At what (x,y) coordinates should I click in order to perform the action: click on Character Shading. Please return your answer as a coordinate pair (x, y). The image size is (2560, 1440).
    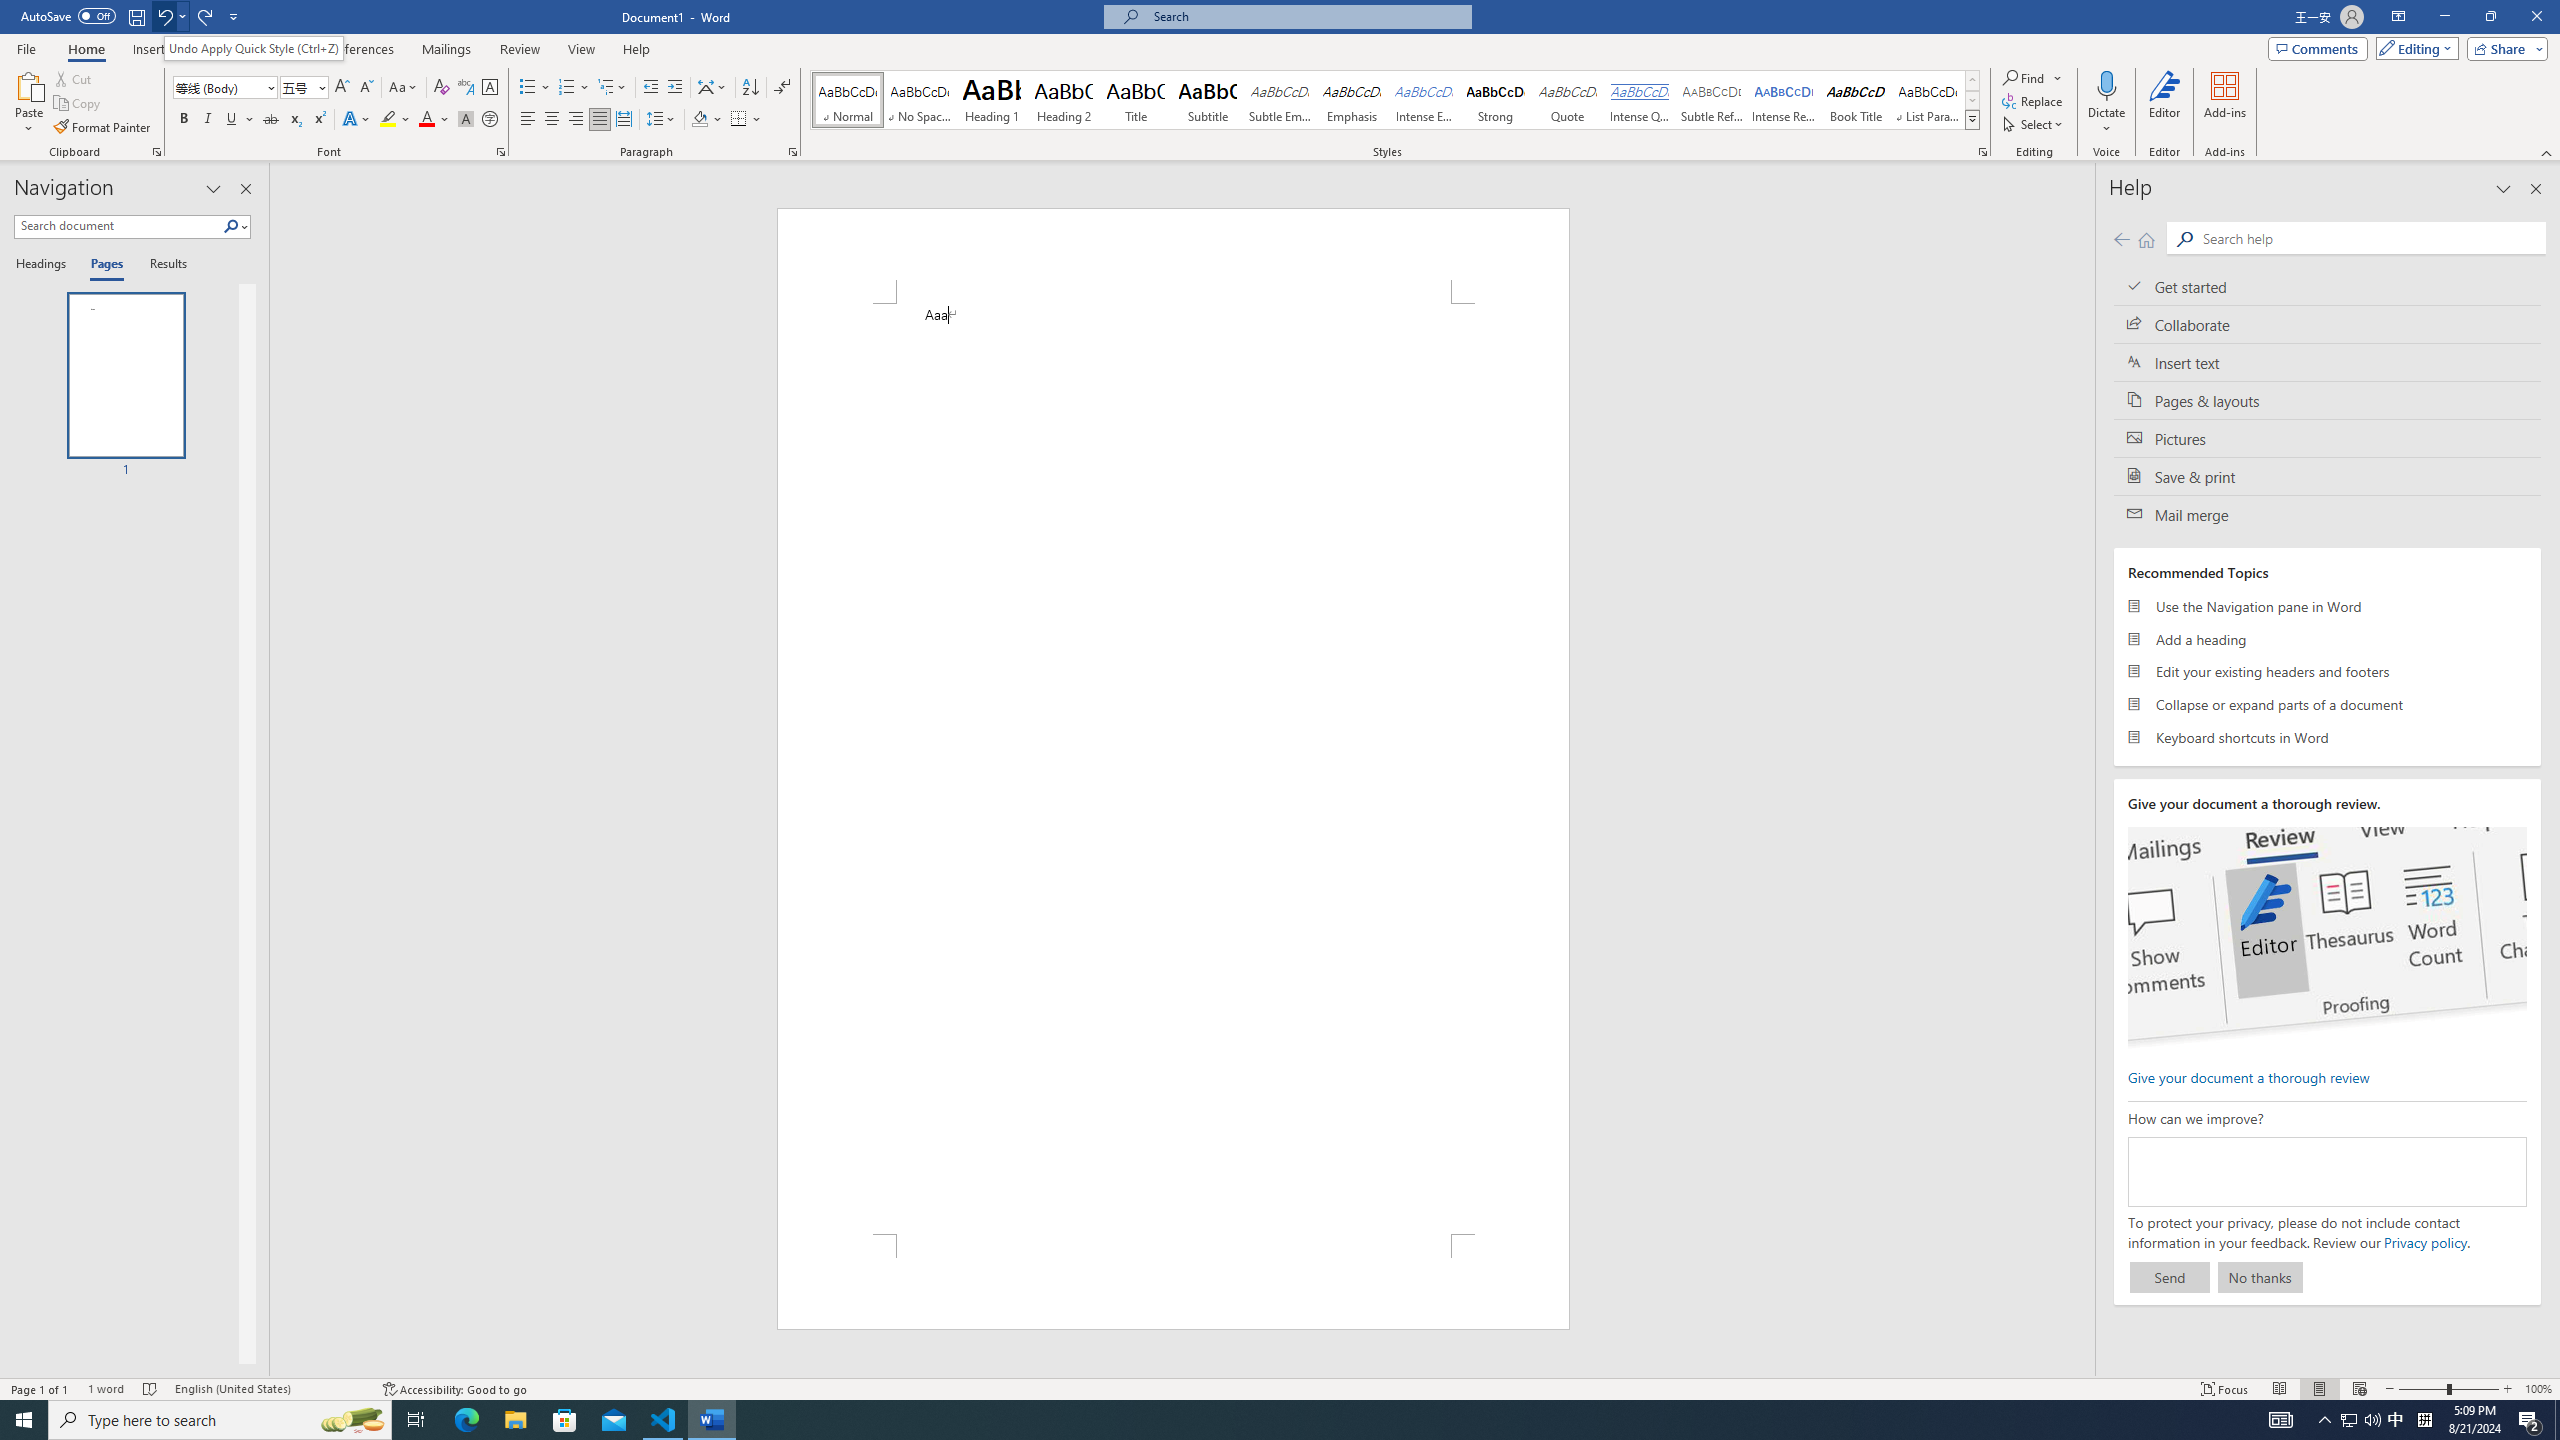
    Looking at the image, I should click on (466, 120).